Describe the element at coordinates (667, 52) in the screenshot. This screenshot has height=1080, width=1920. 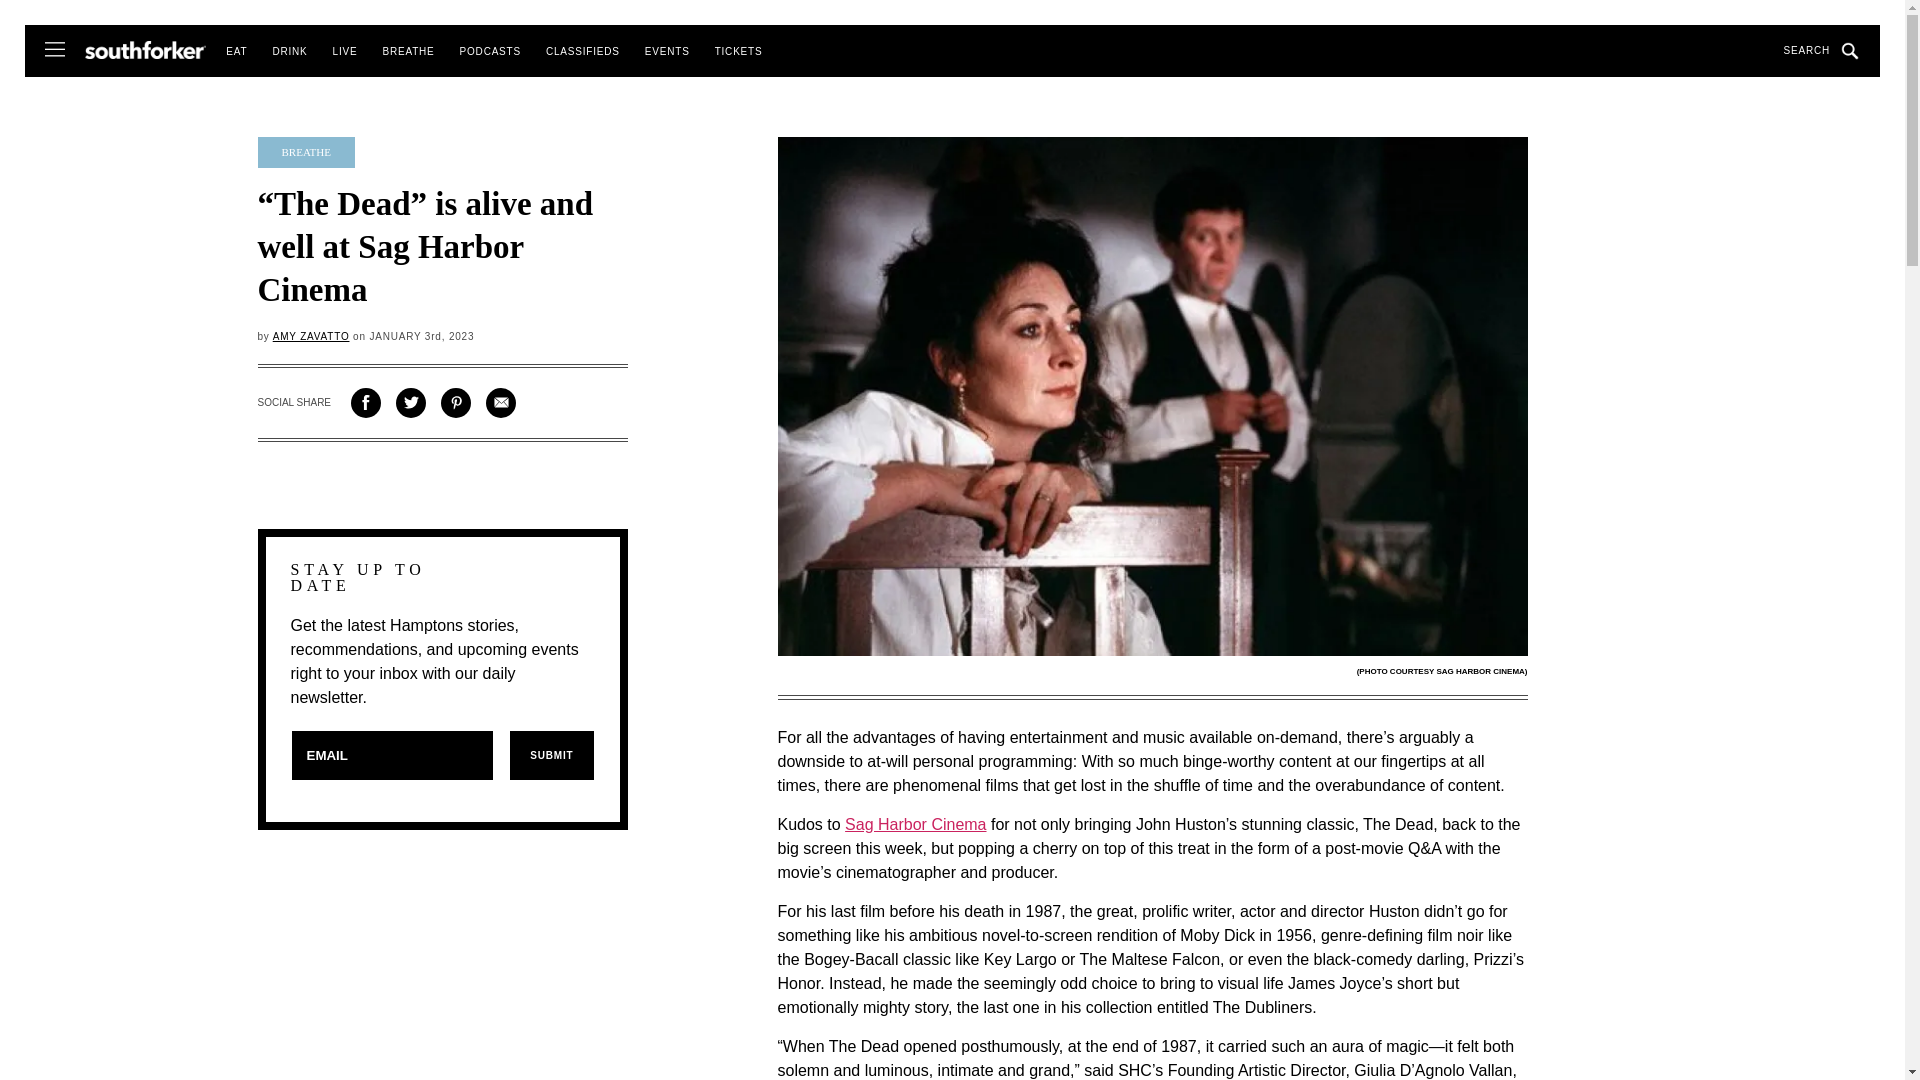
I see `EVENTS` at that location.